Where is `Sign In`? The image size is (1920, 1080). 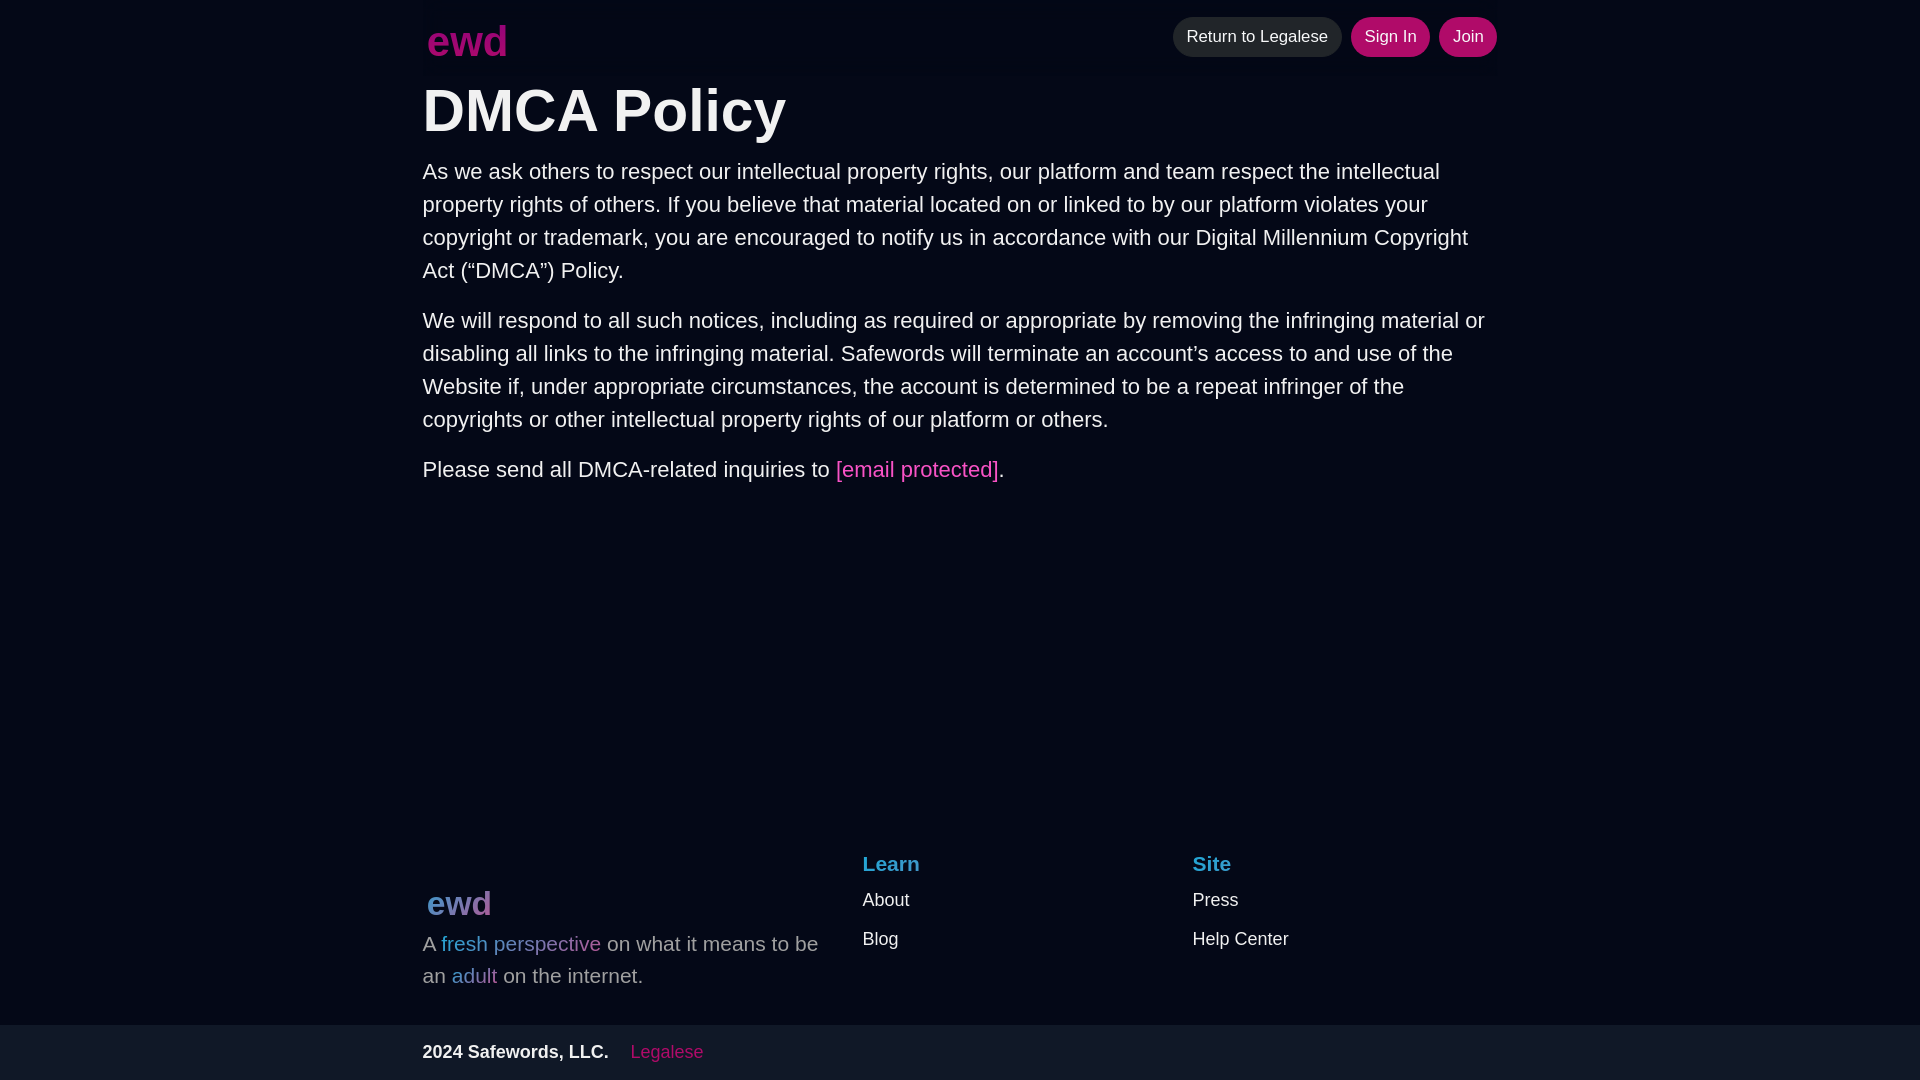 Sign In is located at coordinates (1390, 37).